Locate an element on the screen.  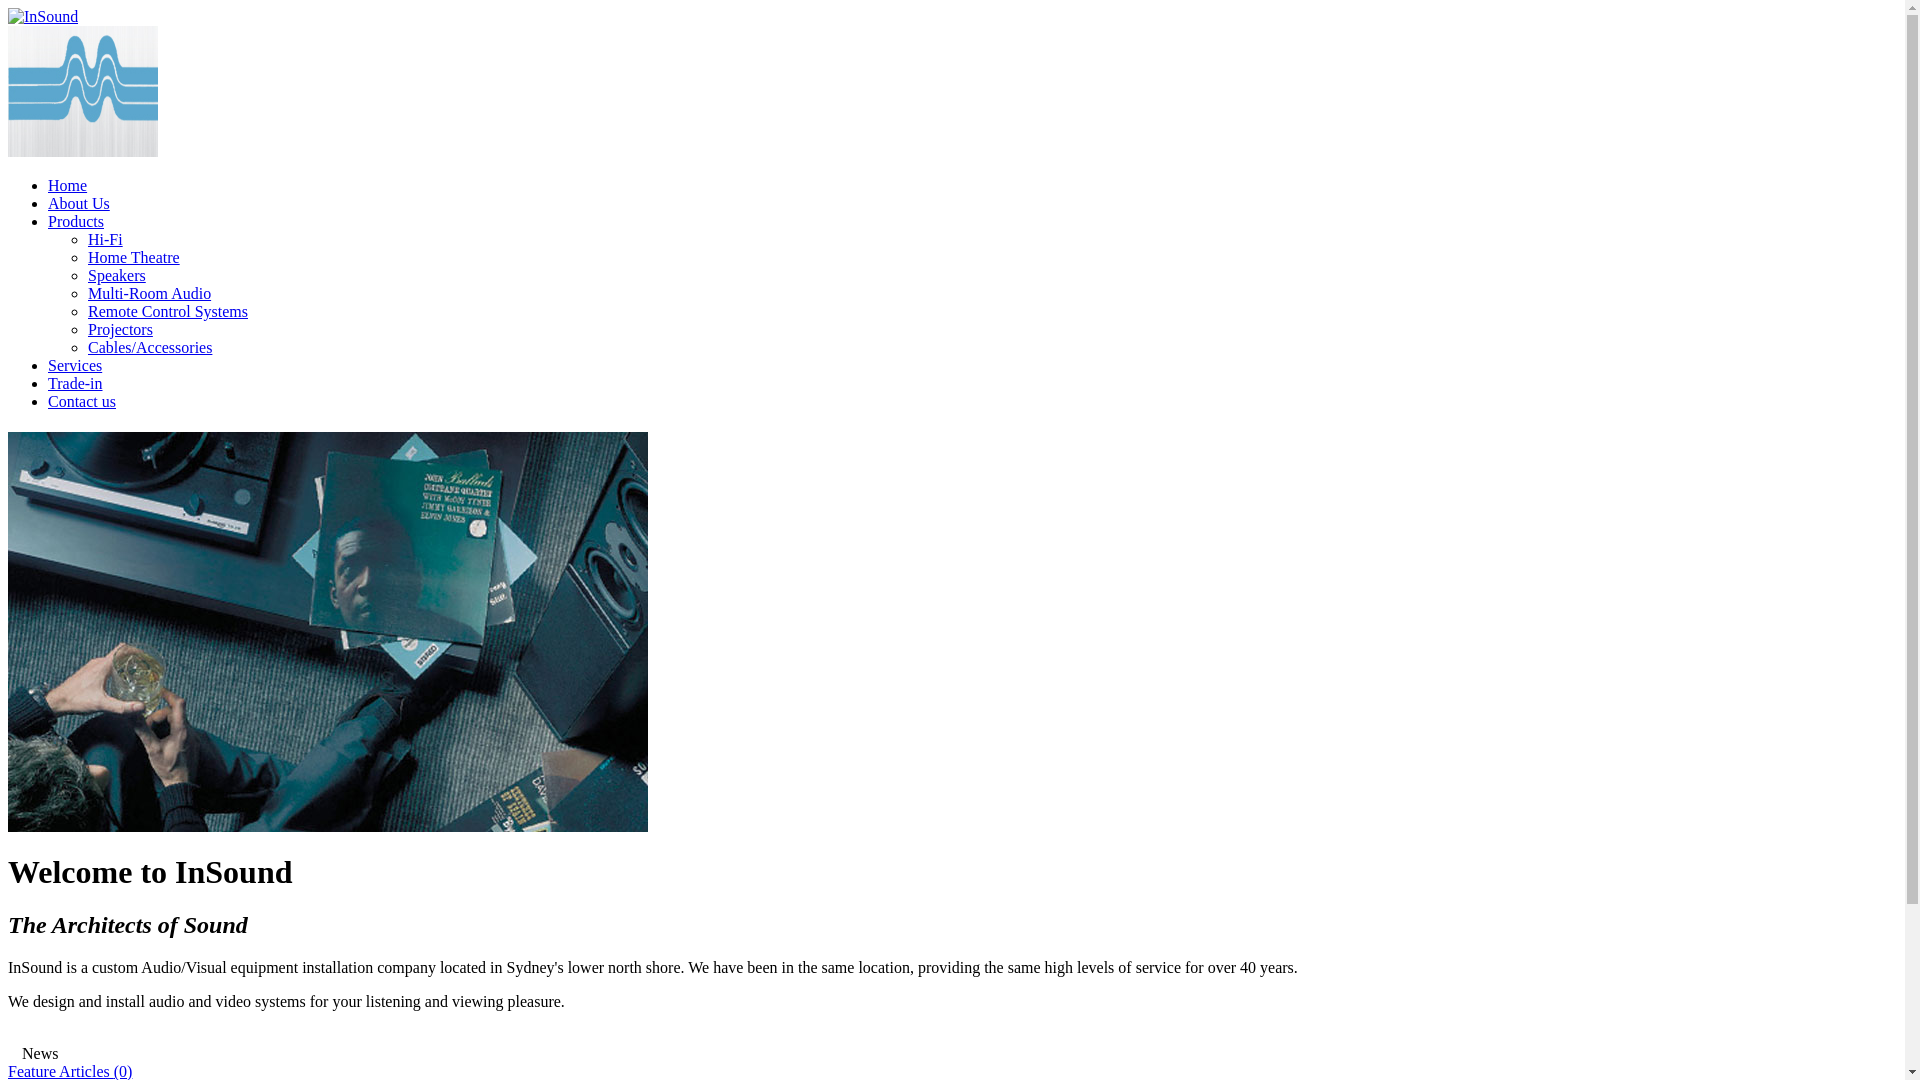
Products is located at coordinates (76, 222).